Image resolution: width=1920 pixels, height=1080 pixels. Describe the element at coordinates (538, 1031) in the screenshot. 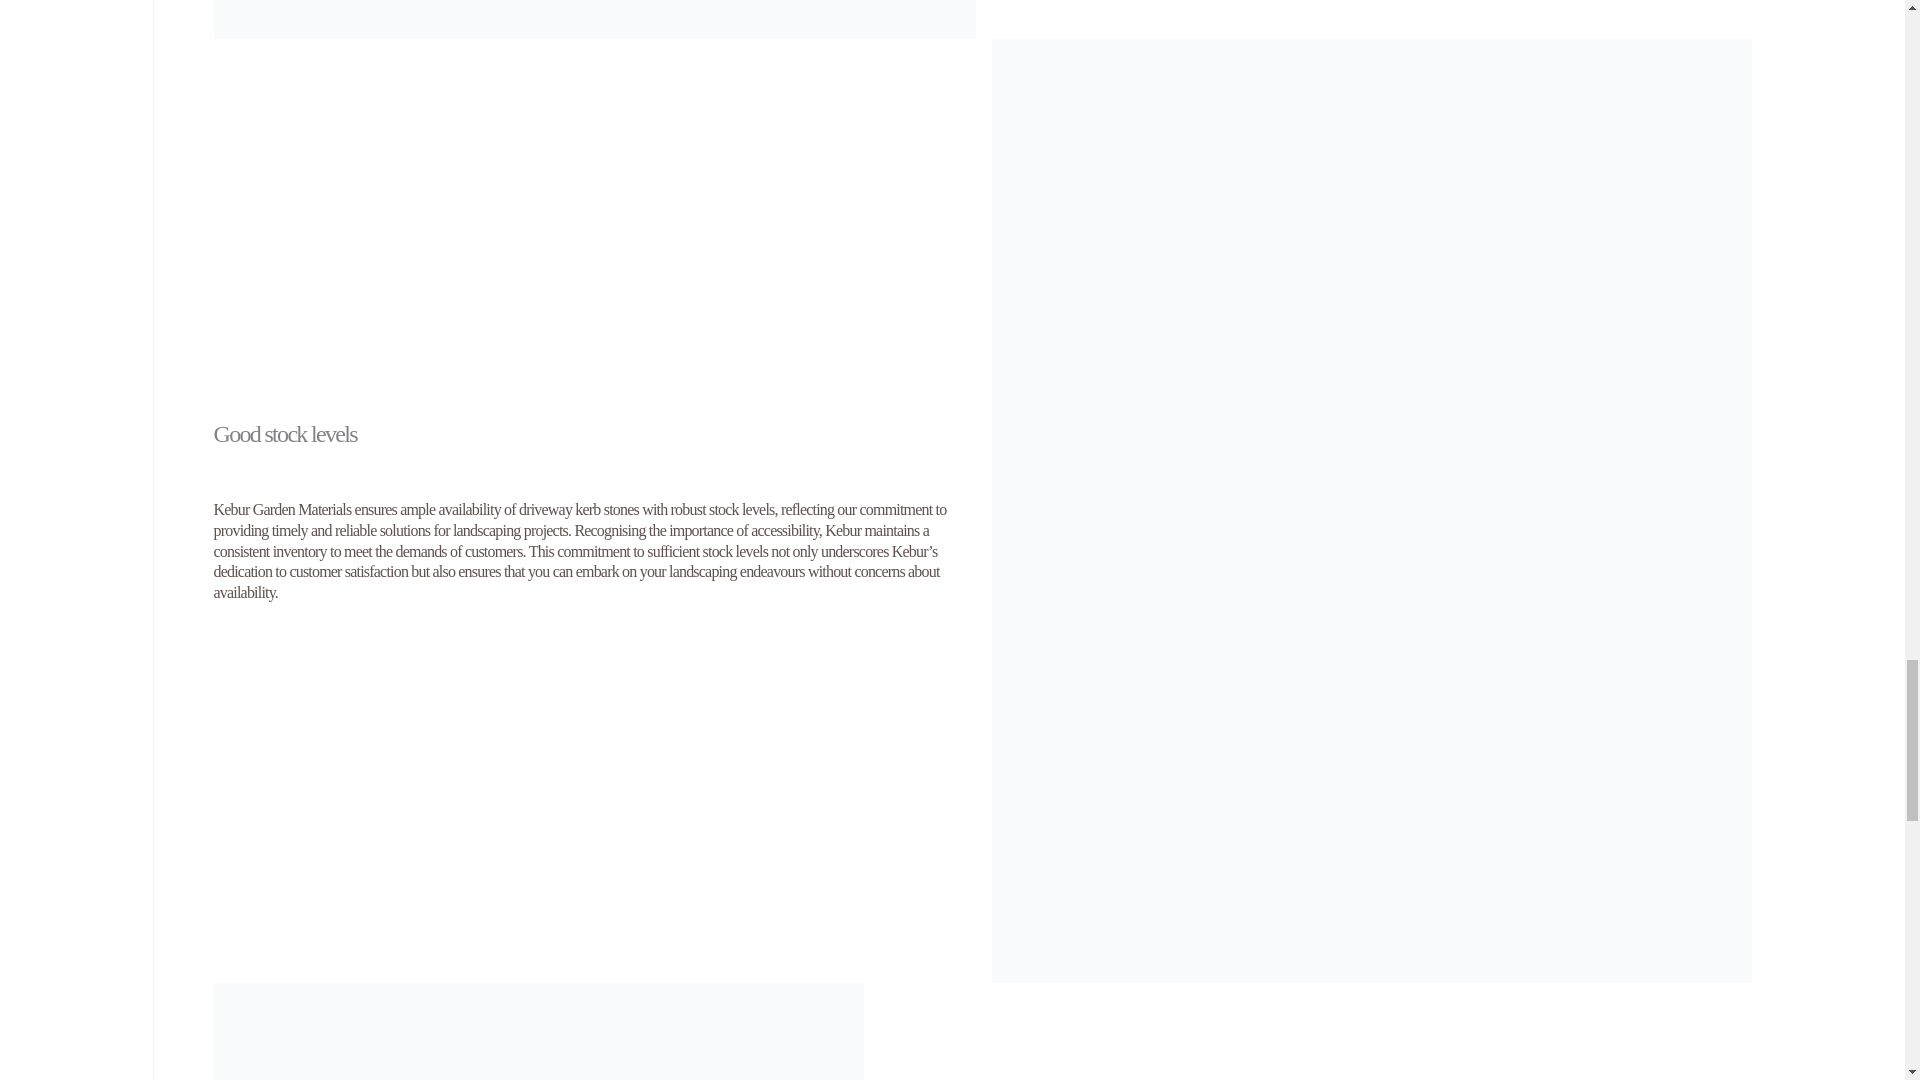

I see `Talking with customer at Kebur` at that location.